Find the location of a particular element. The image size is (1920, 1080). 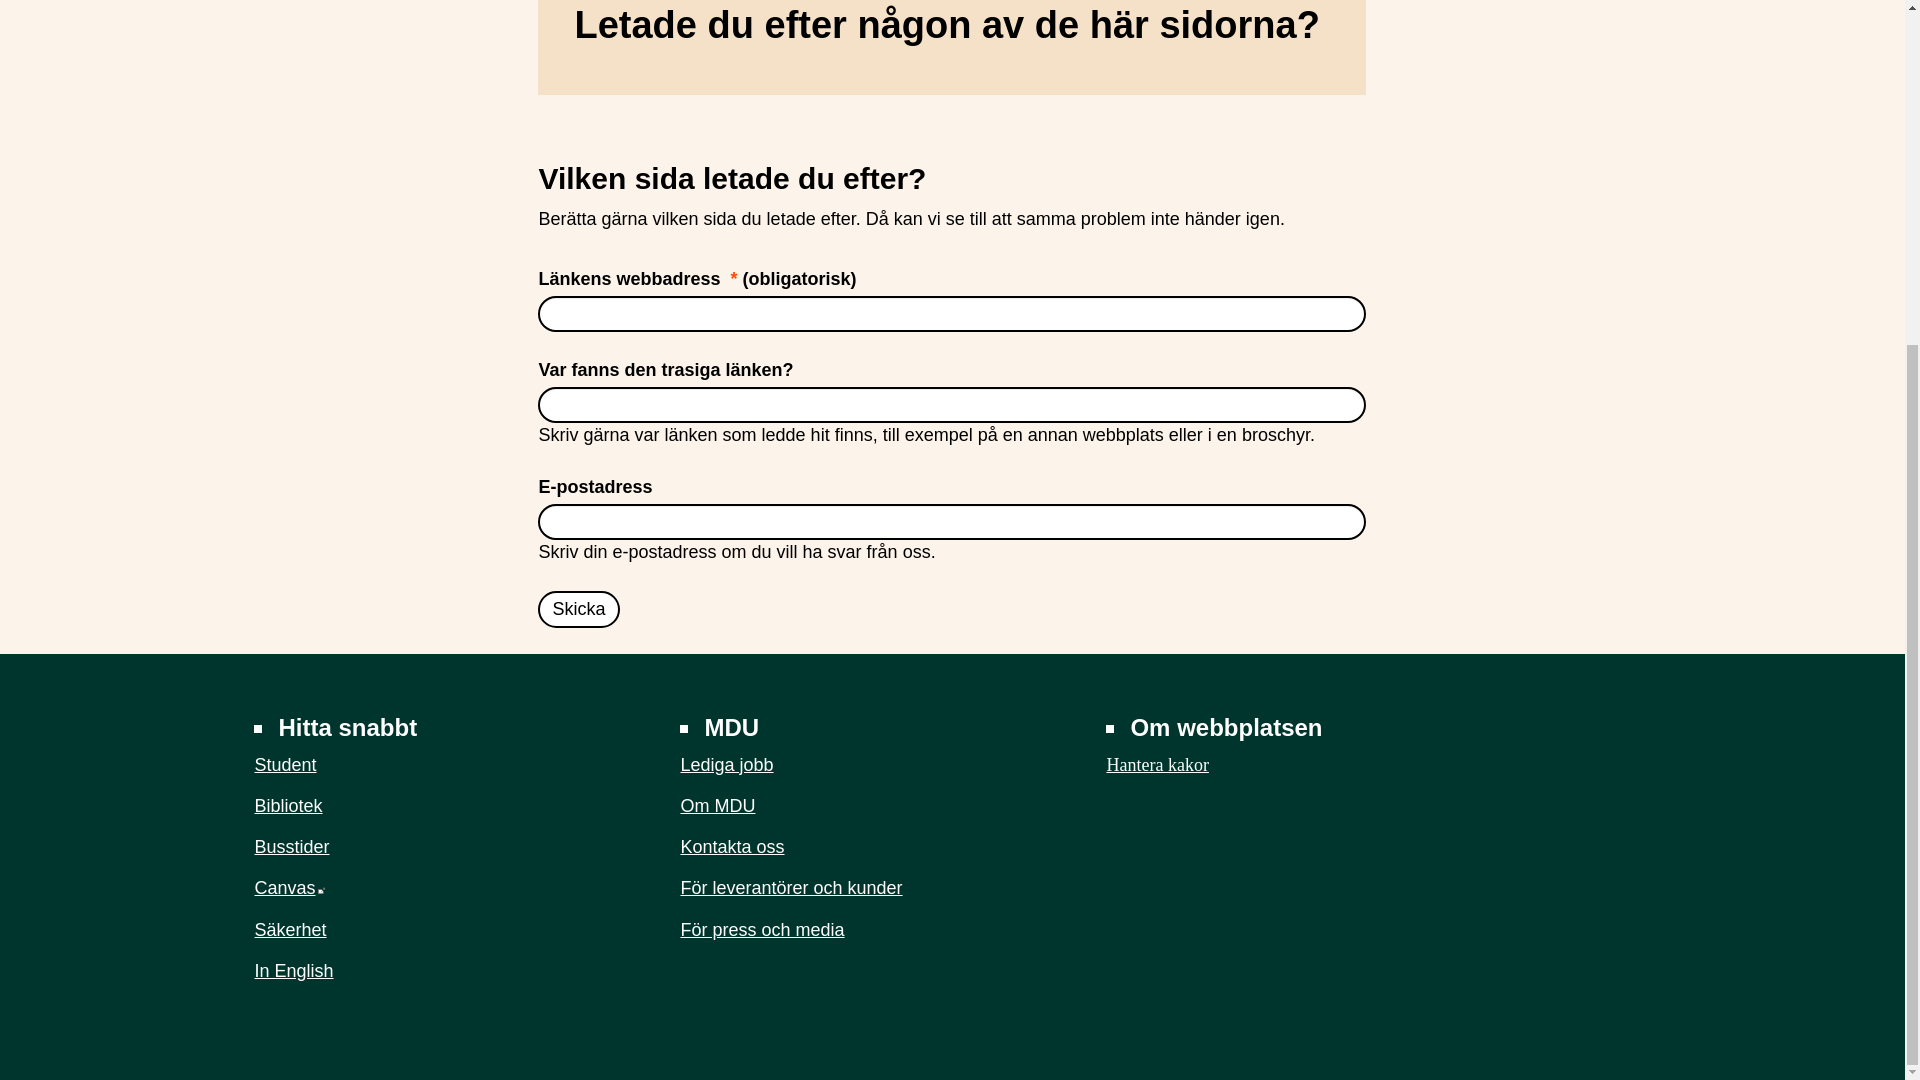

Om MDU is located at coordinates (716, 806).